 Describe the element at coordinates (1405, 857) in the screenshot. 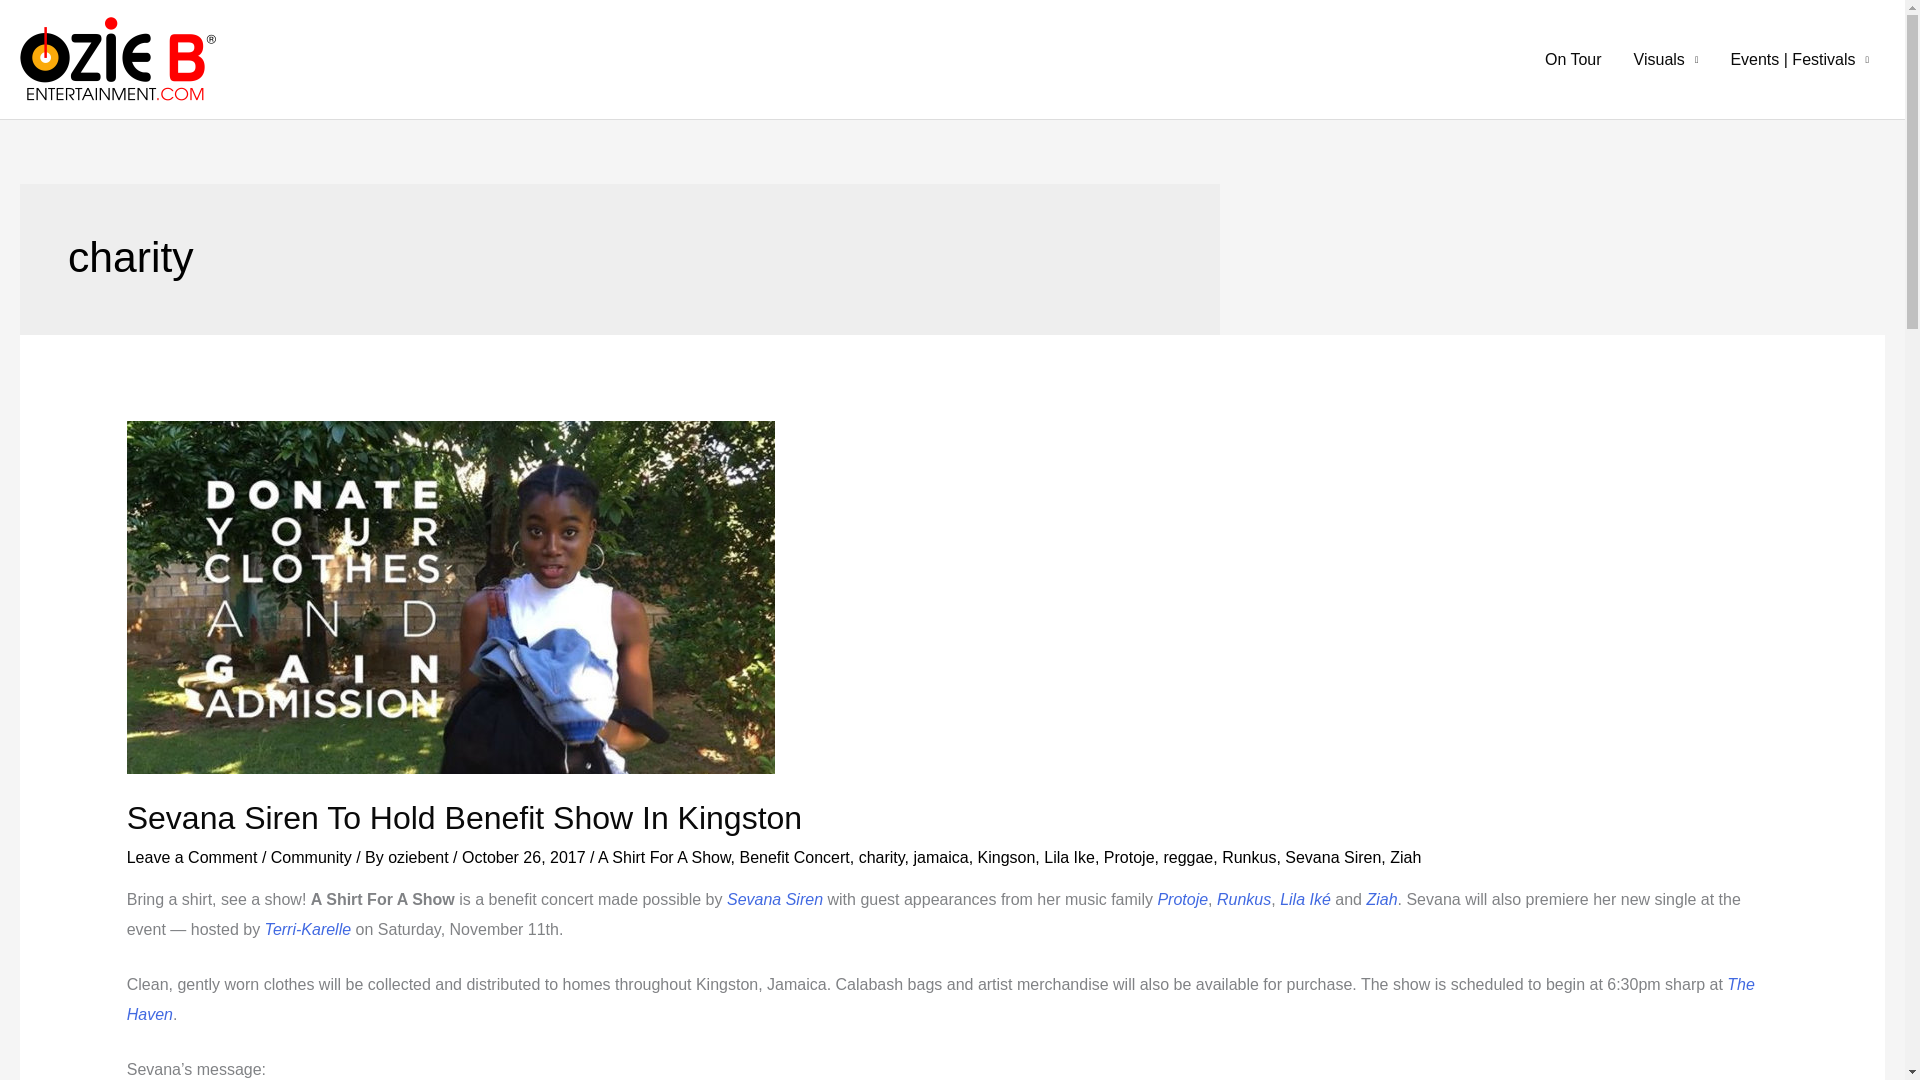

I see `Ziah` at that location.